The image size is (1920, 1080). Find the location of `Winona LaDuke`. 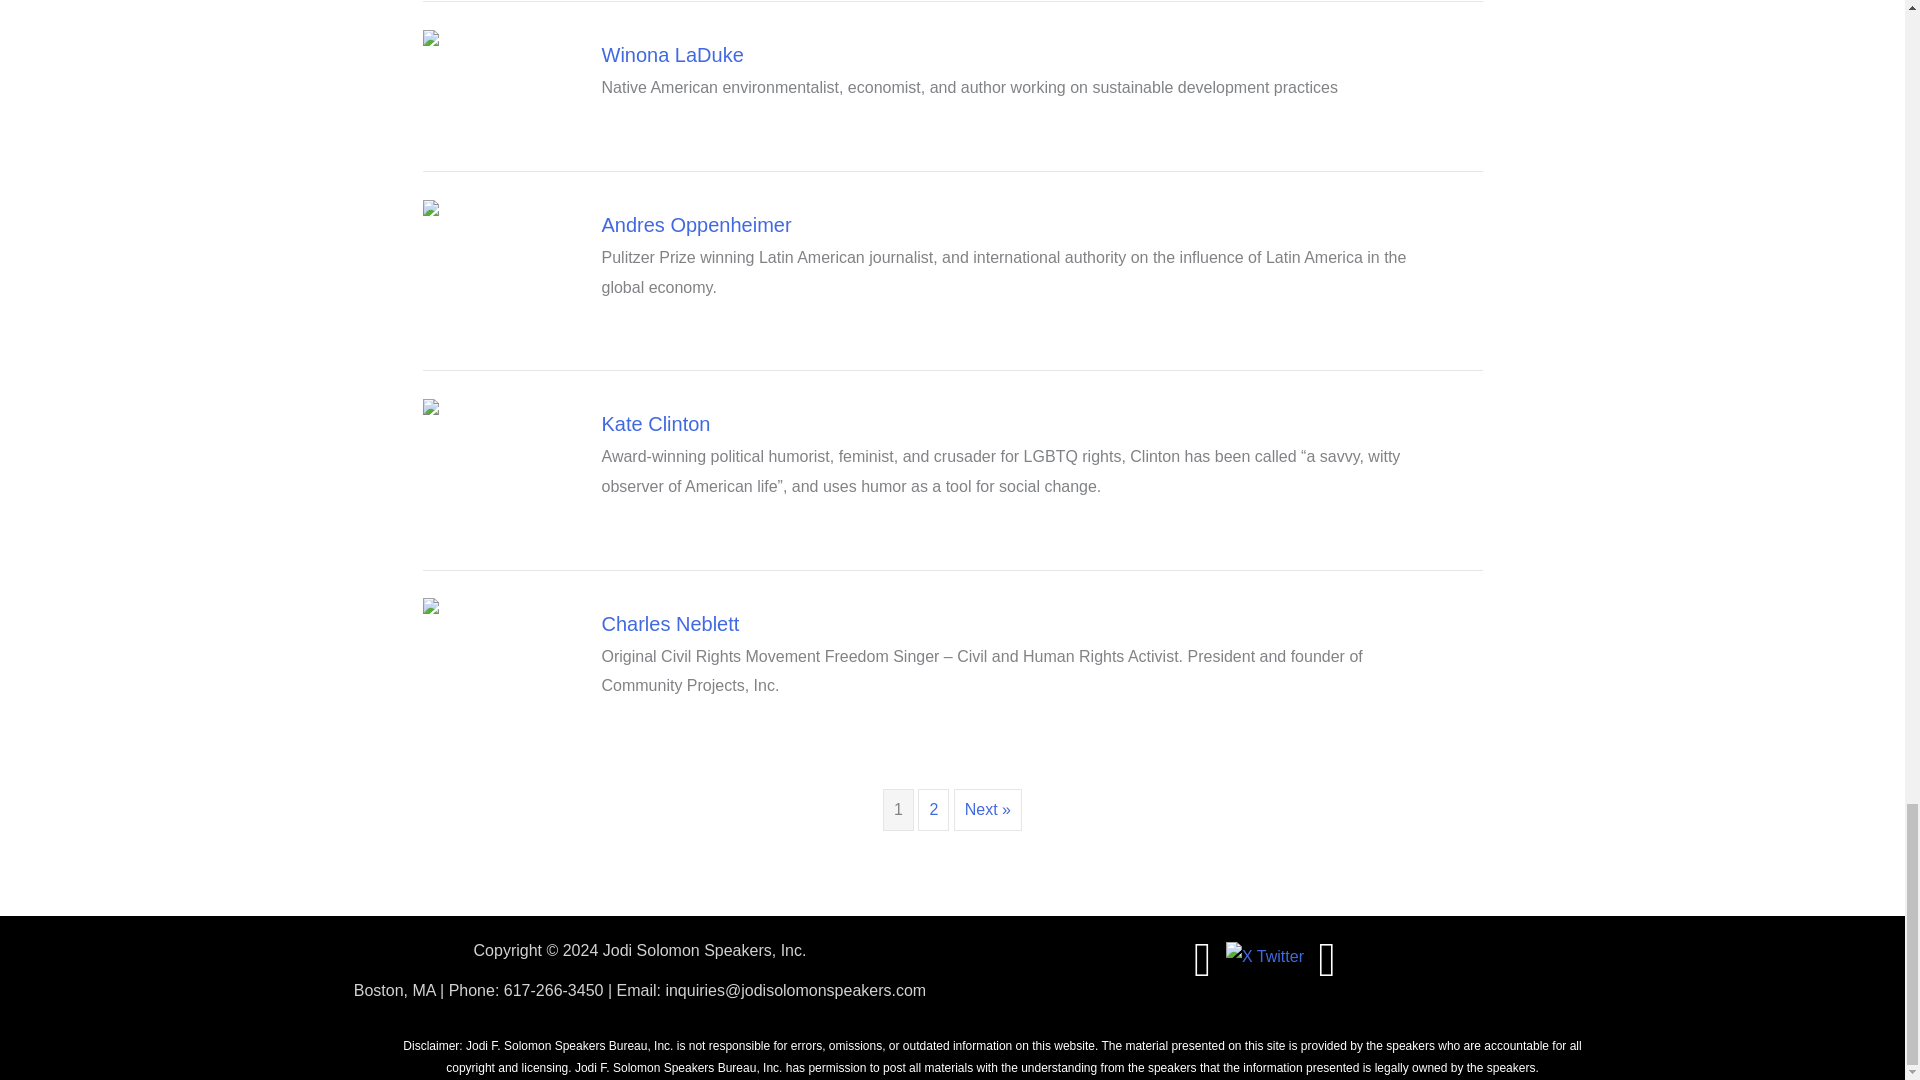

Winona LaDuke is located at coordinates (673, 54).